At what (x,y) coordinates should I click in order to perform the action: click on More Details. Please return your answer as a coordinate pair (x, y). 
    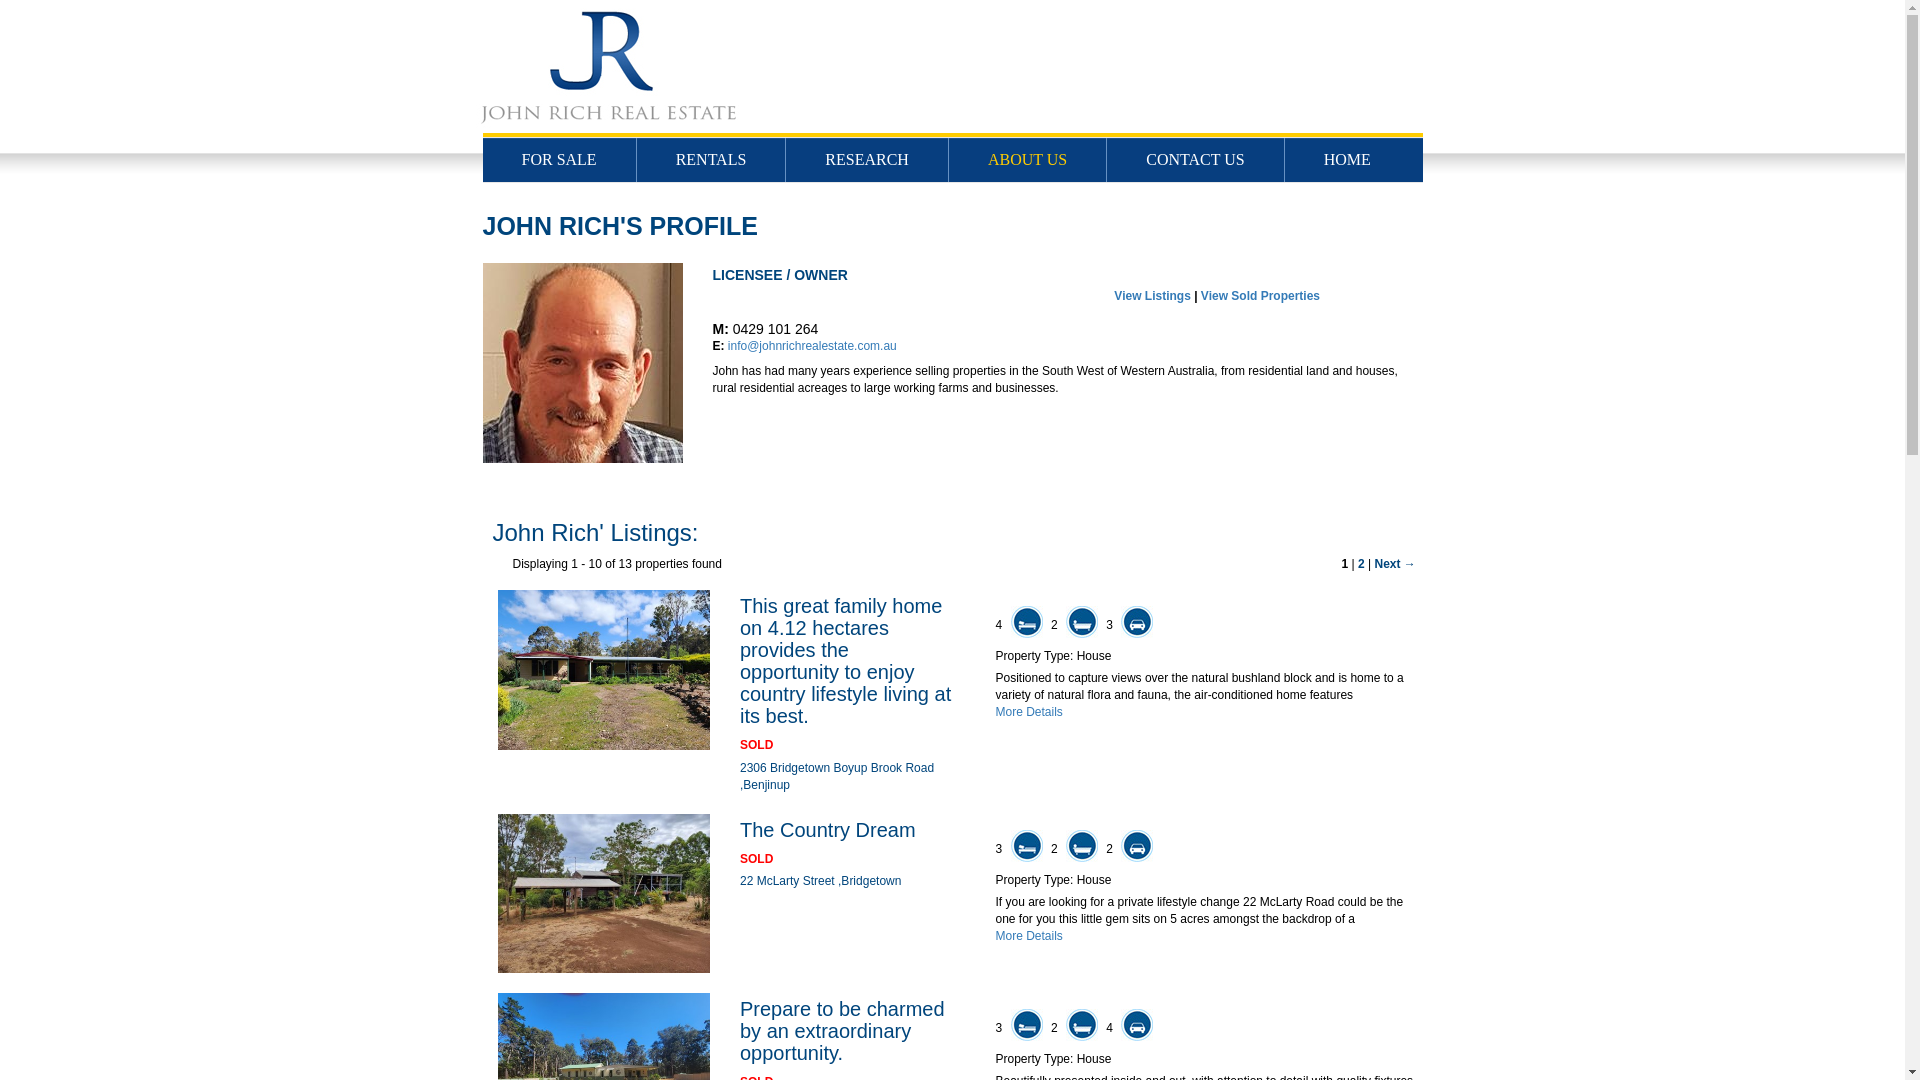
    Looking at the image, I should click on (1030, 936).